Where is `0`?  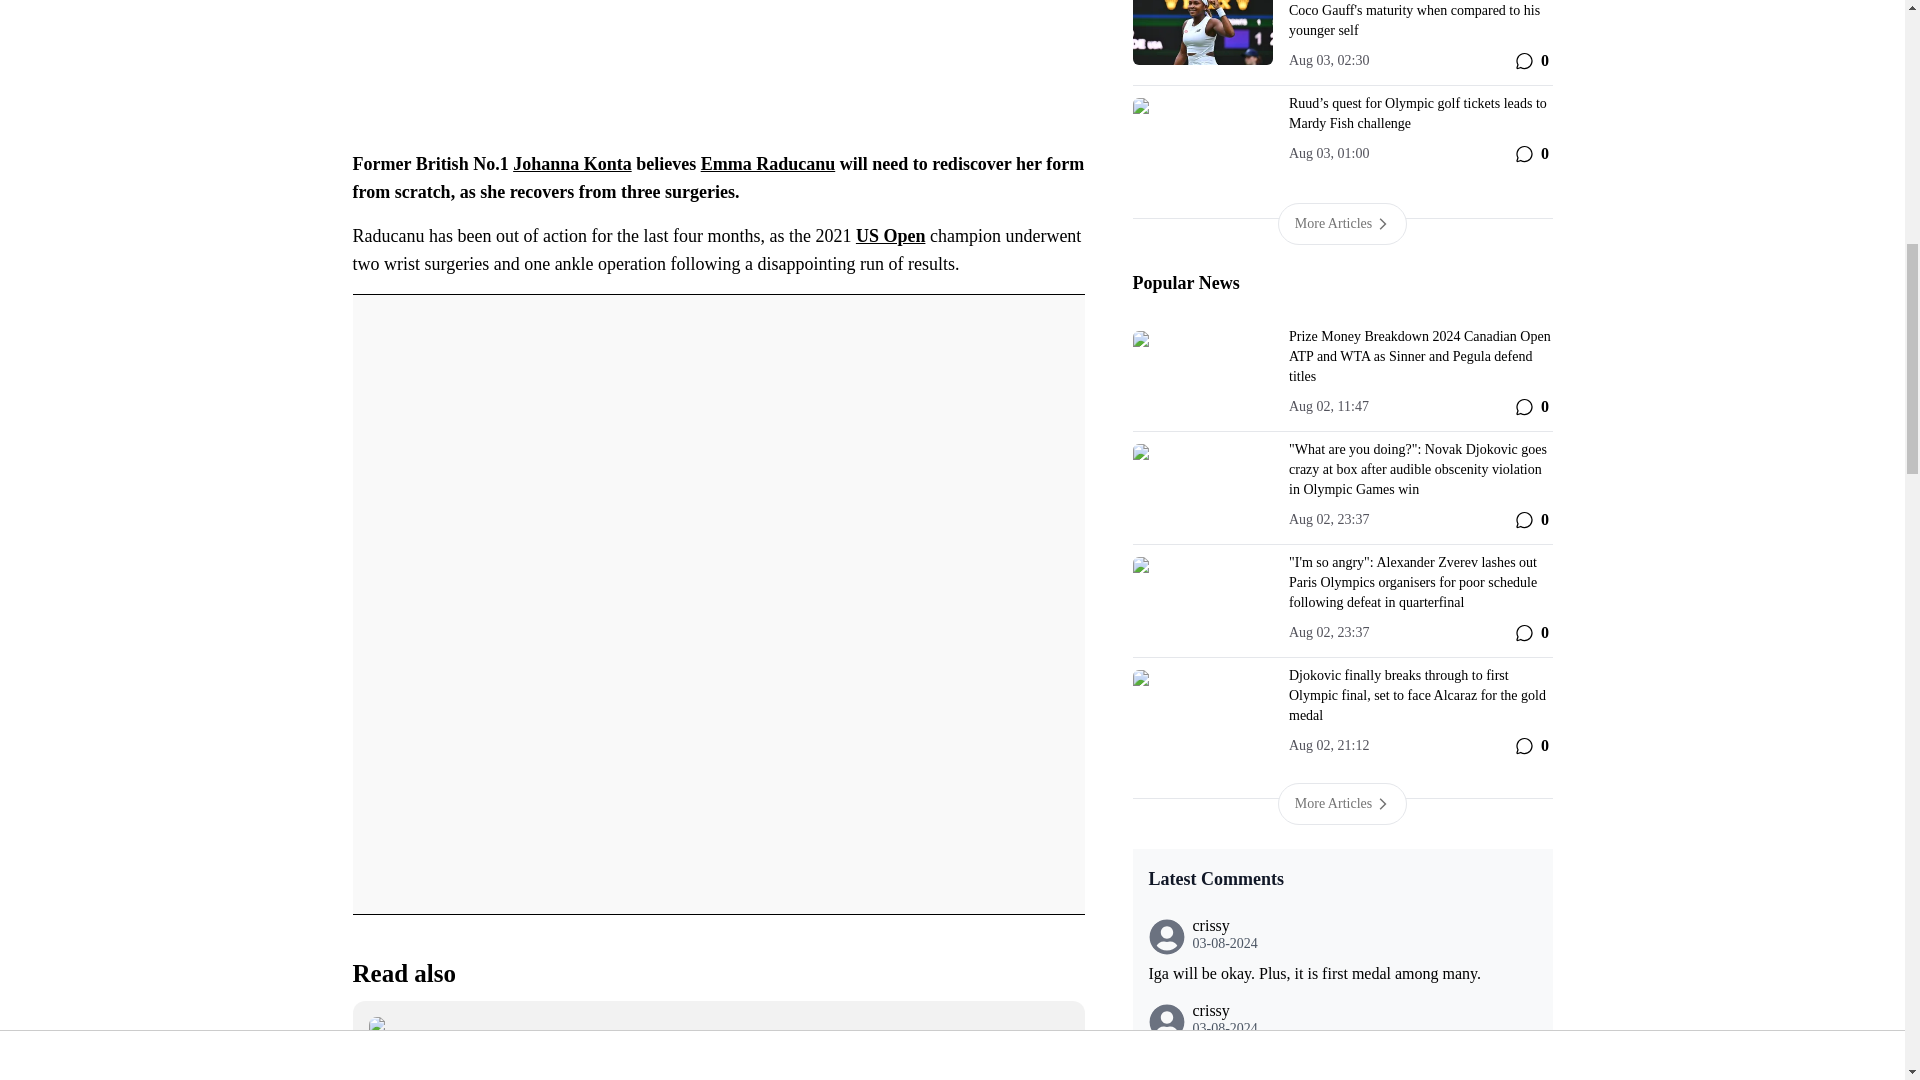
0 is located at coordinates (1530, 60).